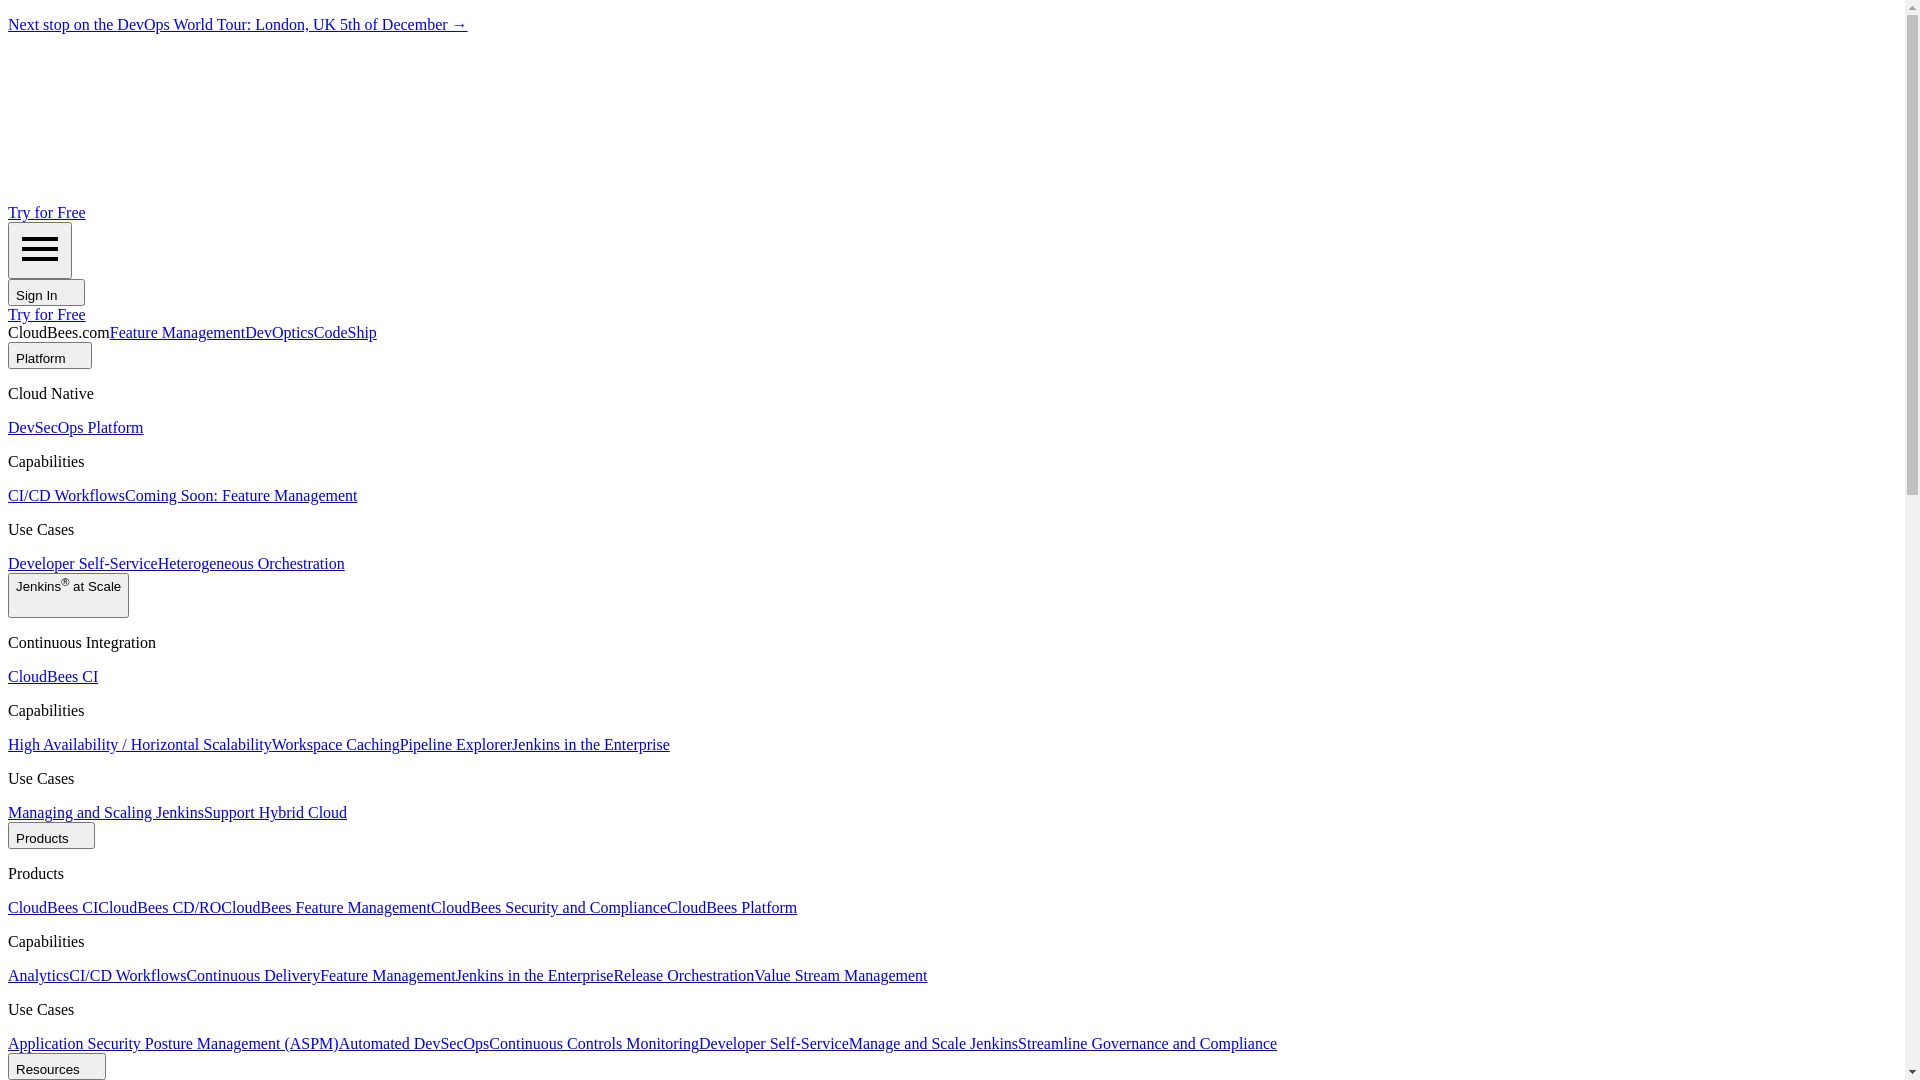  What do you see at coordinates (47, 314) in the screenshot?
I see `Try for Free` at bounding box center [47, 314].